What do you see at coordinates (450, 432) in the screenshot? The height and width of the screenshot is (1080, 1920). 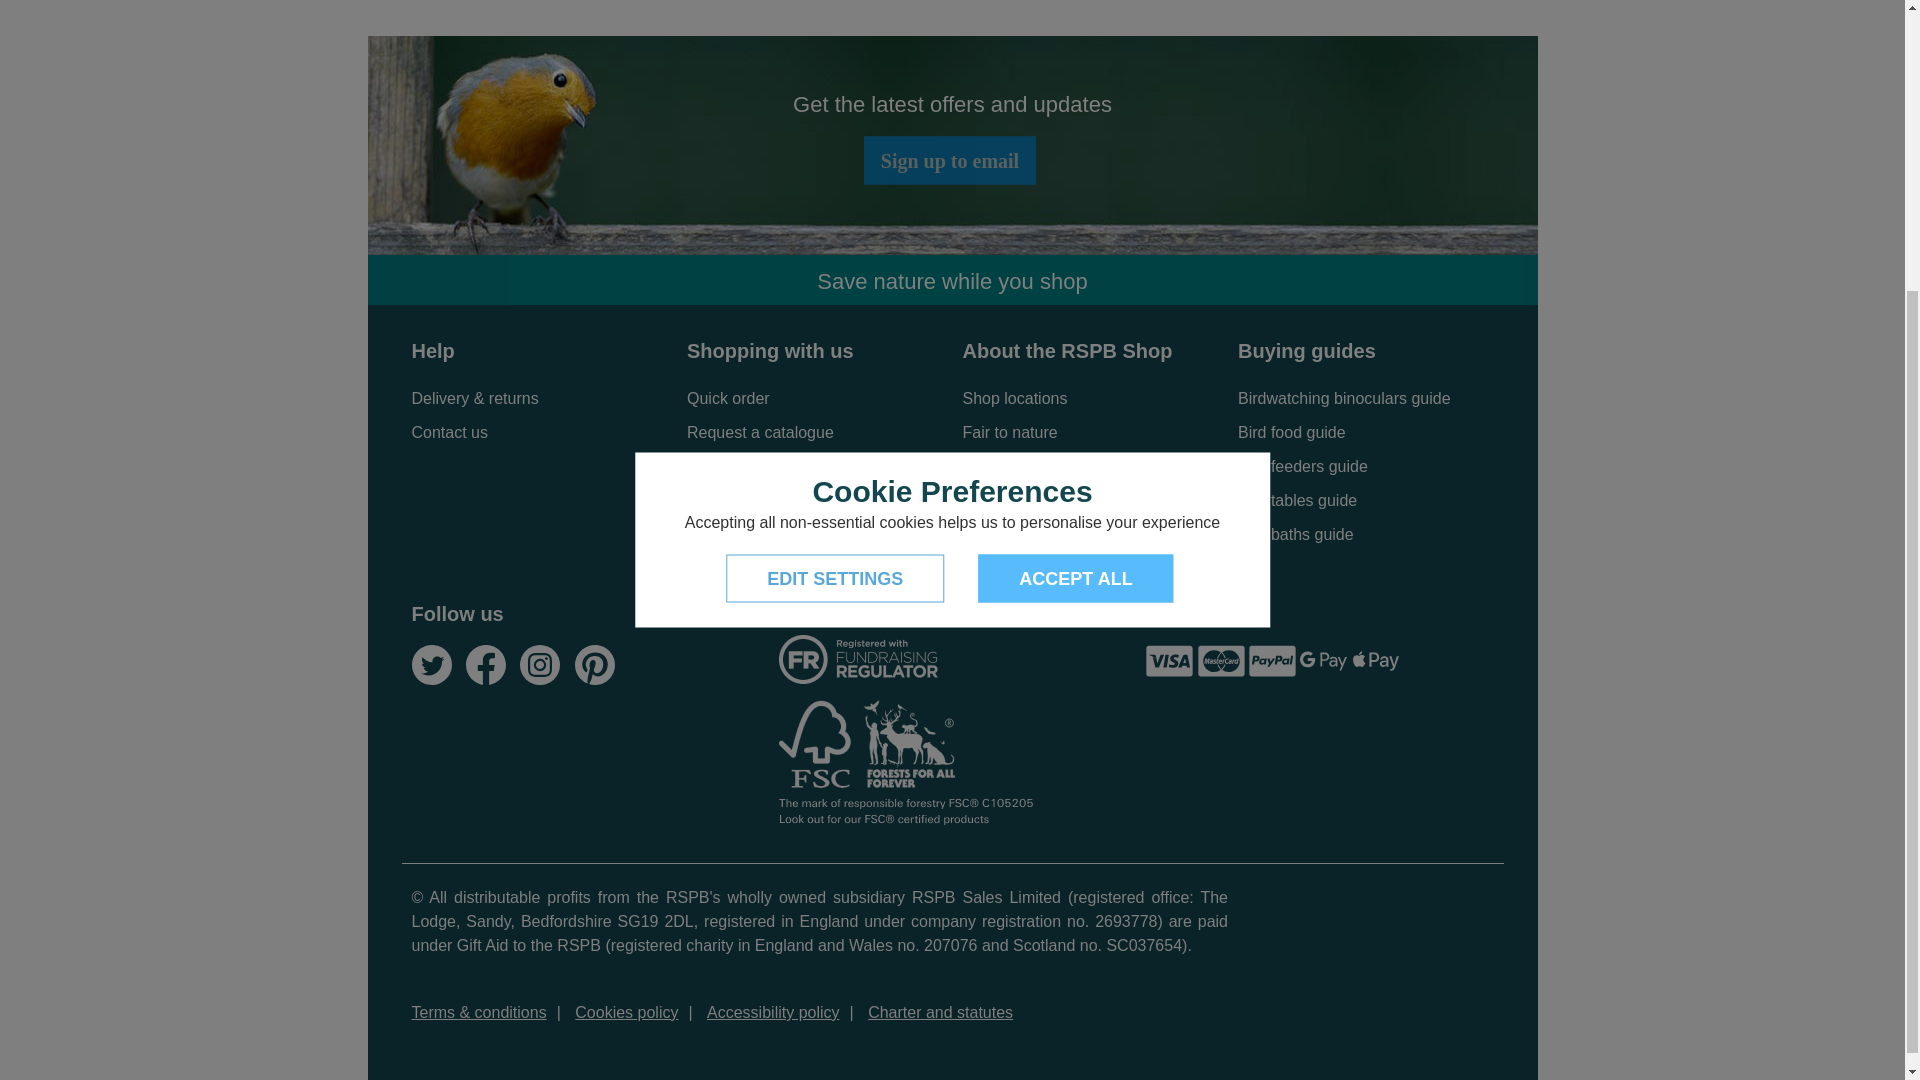 I see `Contact us` at bounding box center [450, 432].